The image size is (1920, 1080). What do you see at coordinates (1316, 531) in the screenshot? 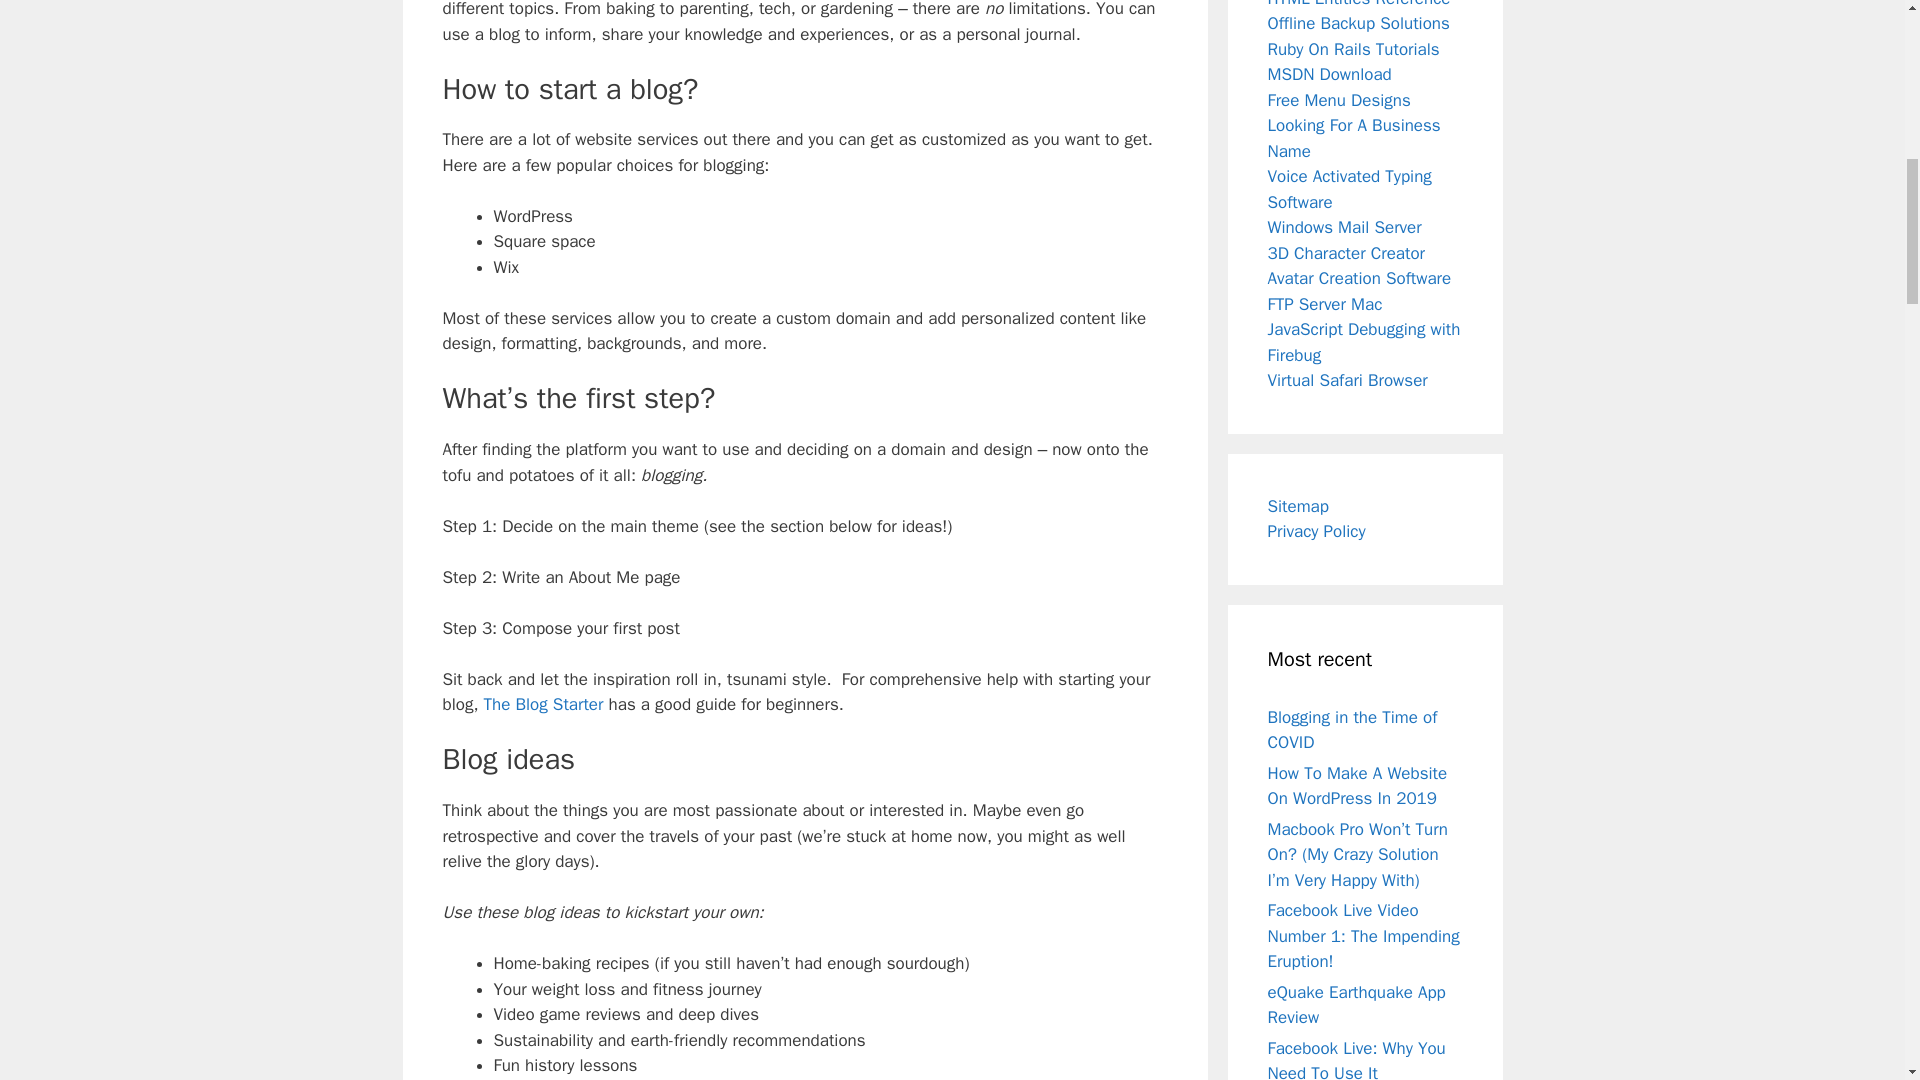
I see `Privacy Policy` at bounding box center [1316, 531].